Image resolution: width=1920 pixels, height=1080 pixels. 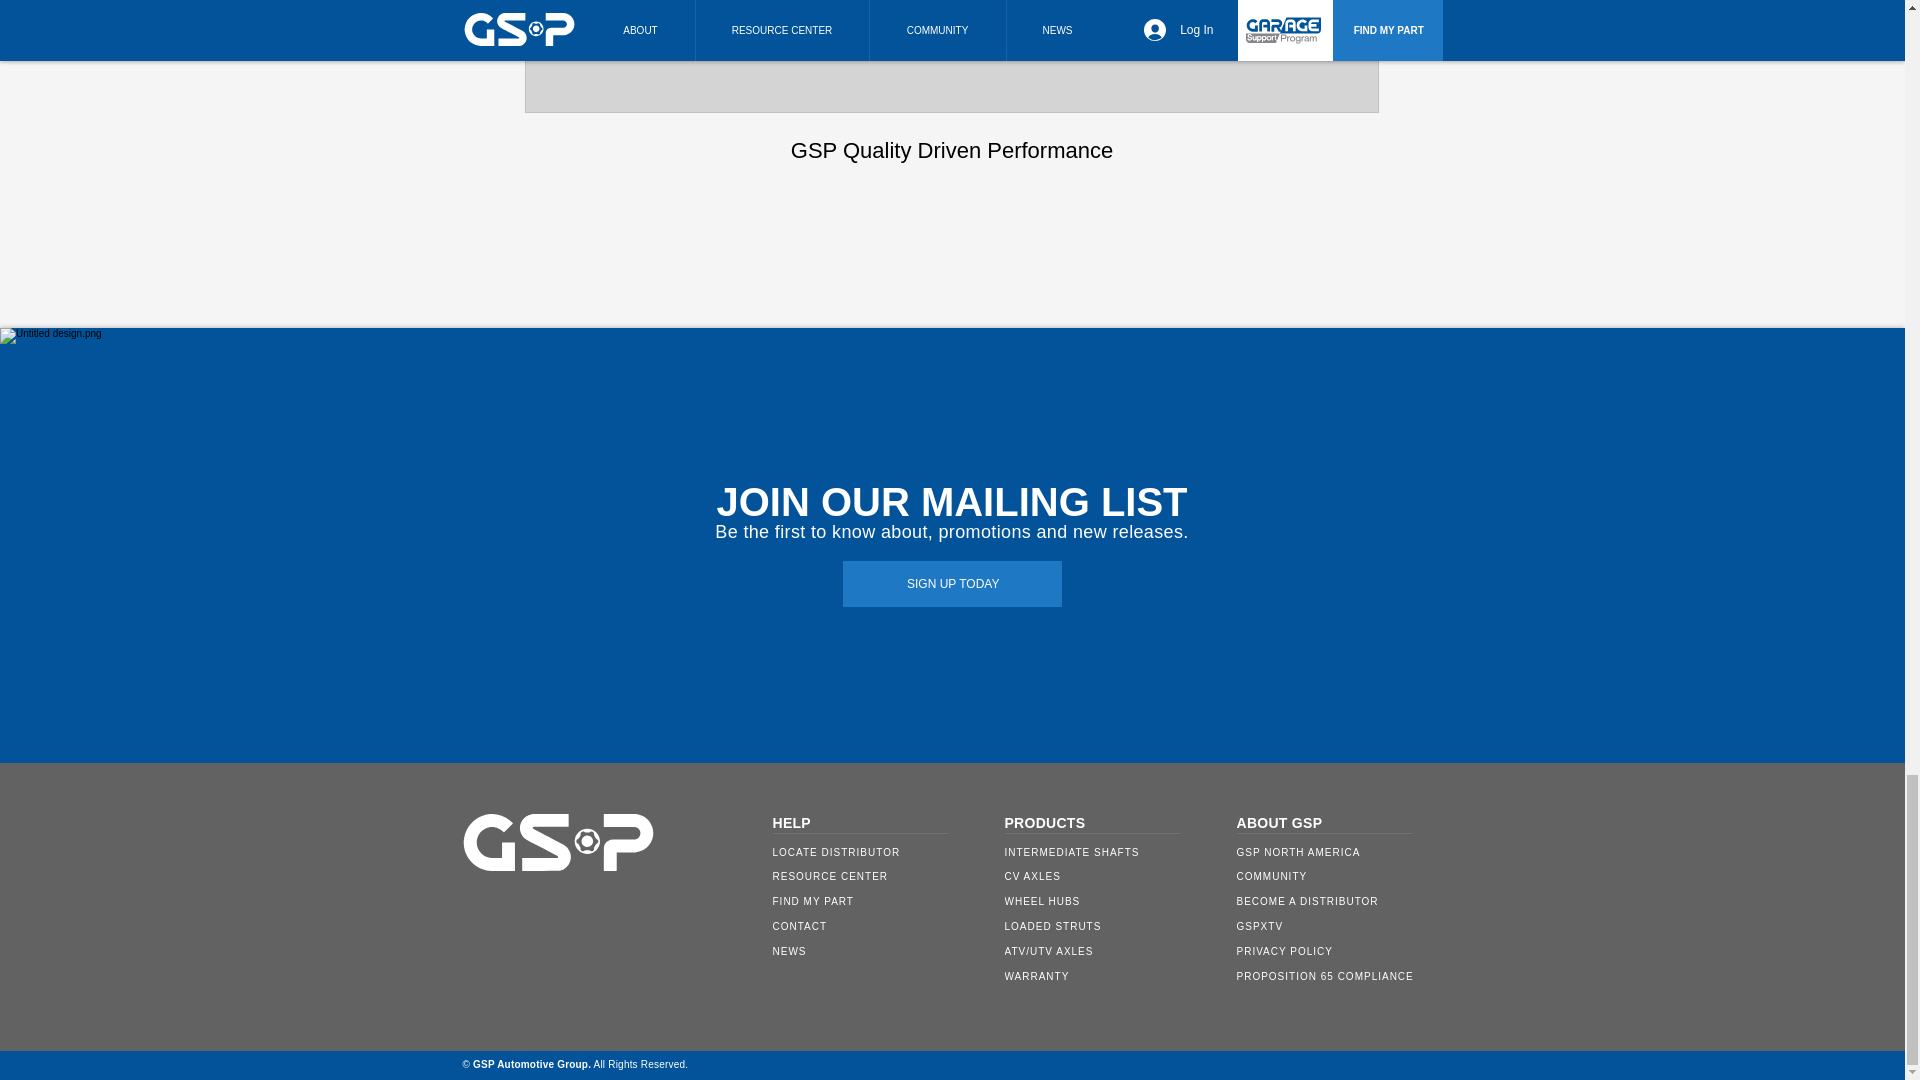 What do you see at coordinates (1338, 876) in the screenshot?
I see `COMMUNITY` at bounding box center [1338, 876].